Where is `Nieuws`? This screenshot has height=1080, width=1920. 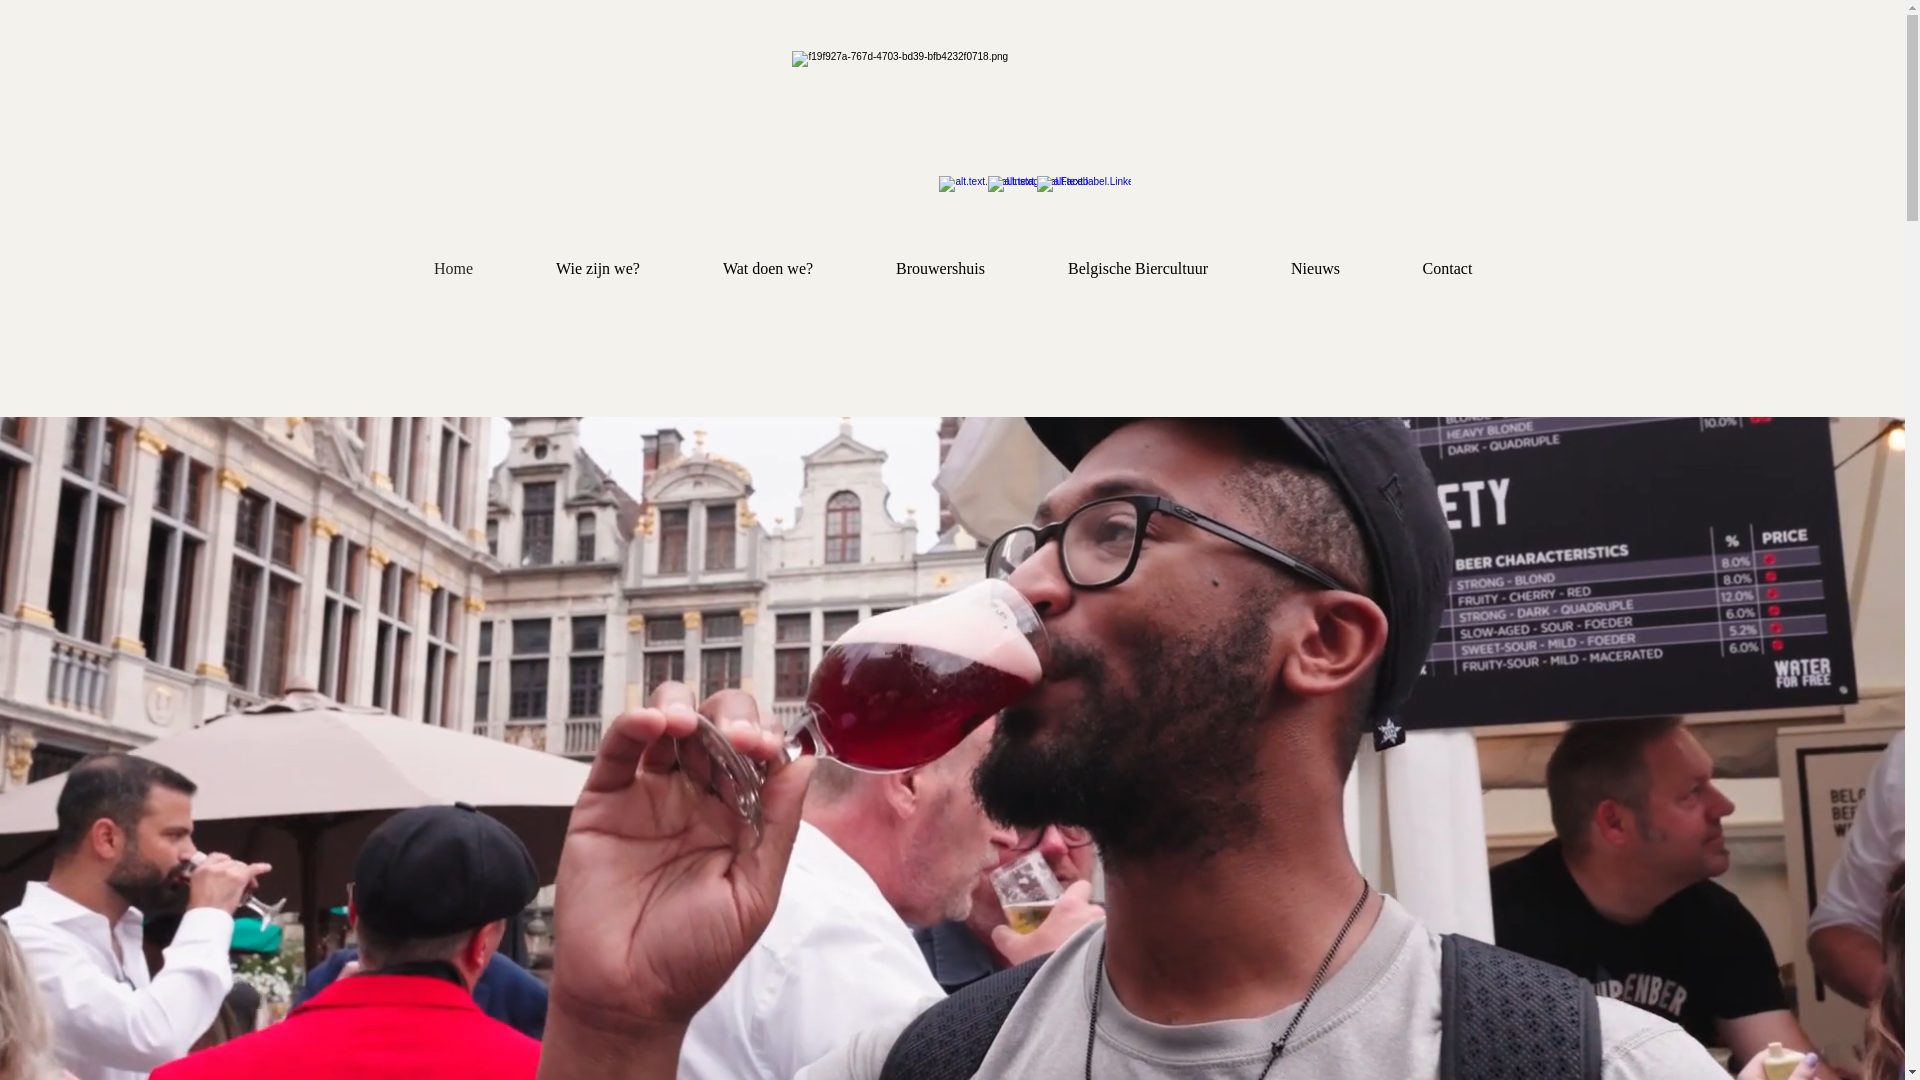 Nieuws is located at coordinates (1316, 269).